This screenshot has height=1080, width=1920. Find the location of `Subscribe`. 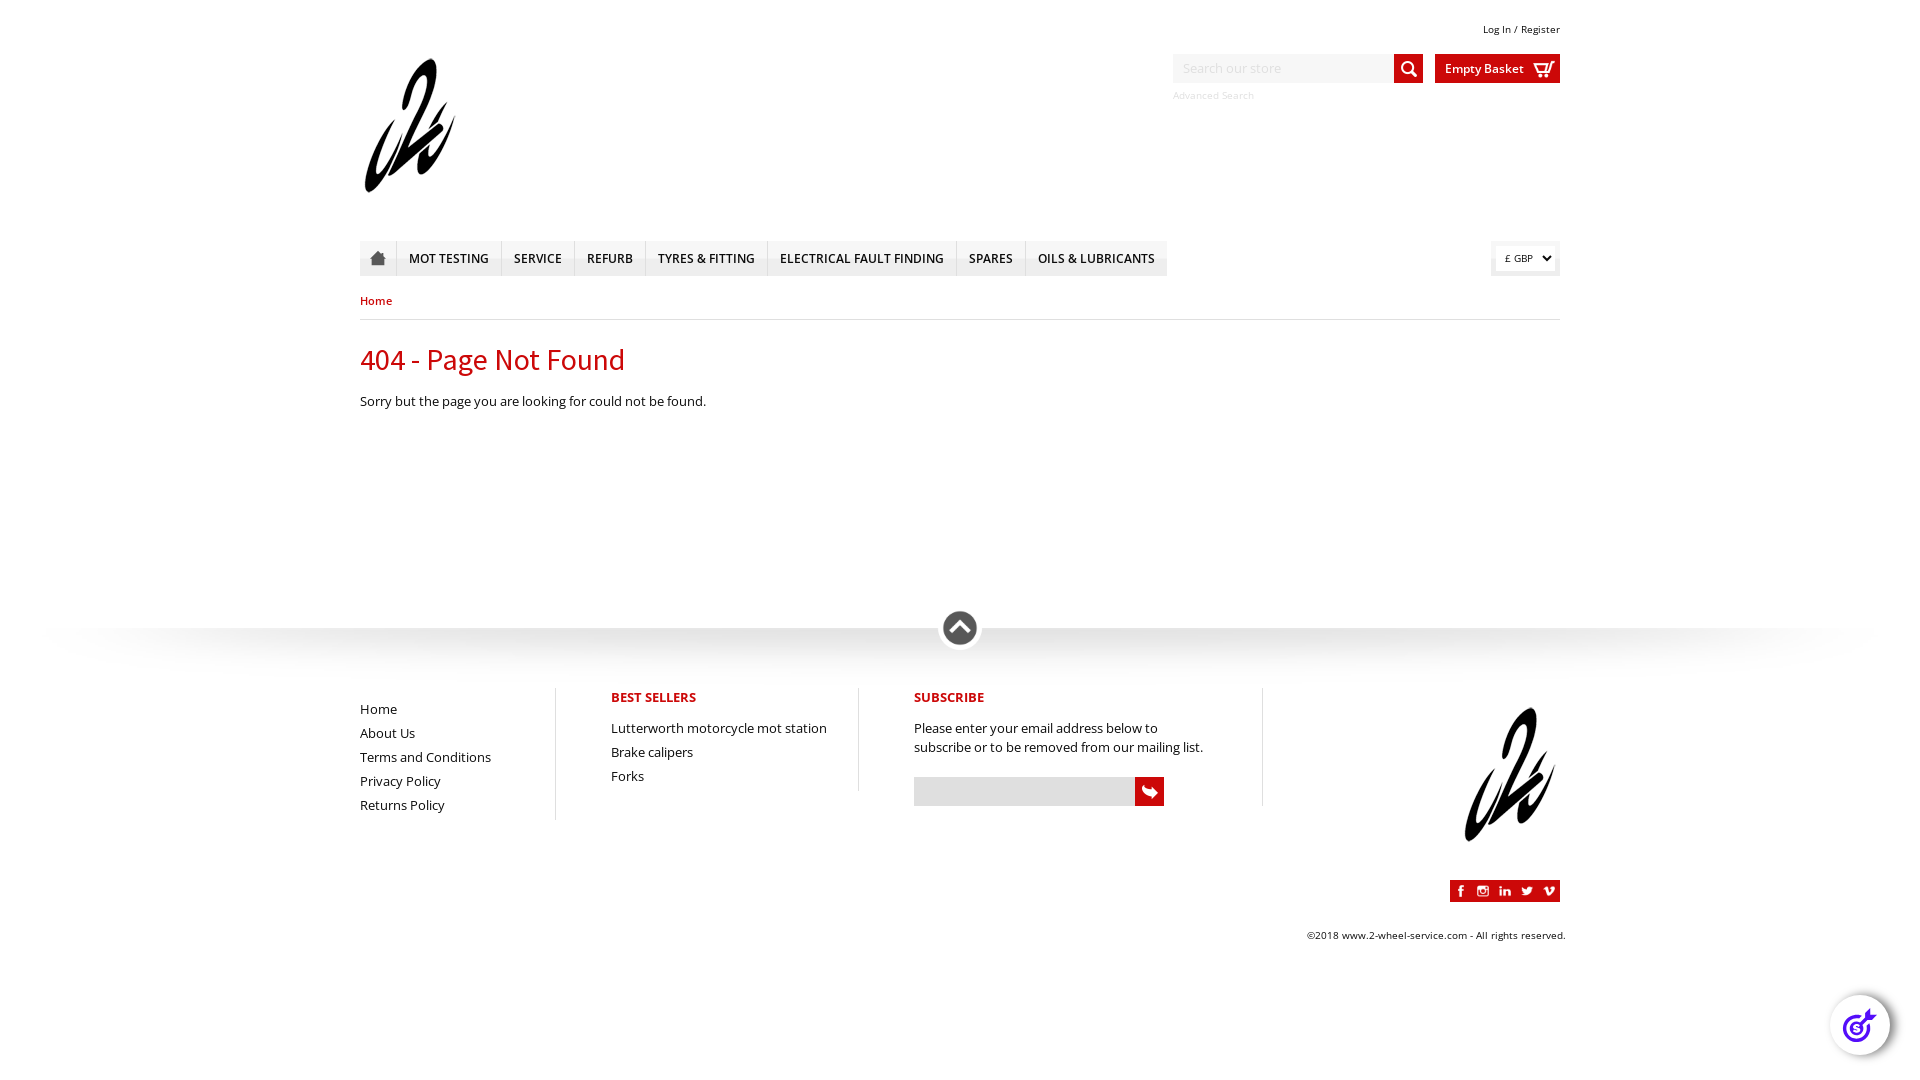

Subscribe is located at coordinates (1150, 792).